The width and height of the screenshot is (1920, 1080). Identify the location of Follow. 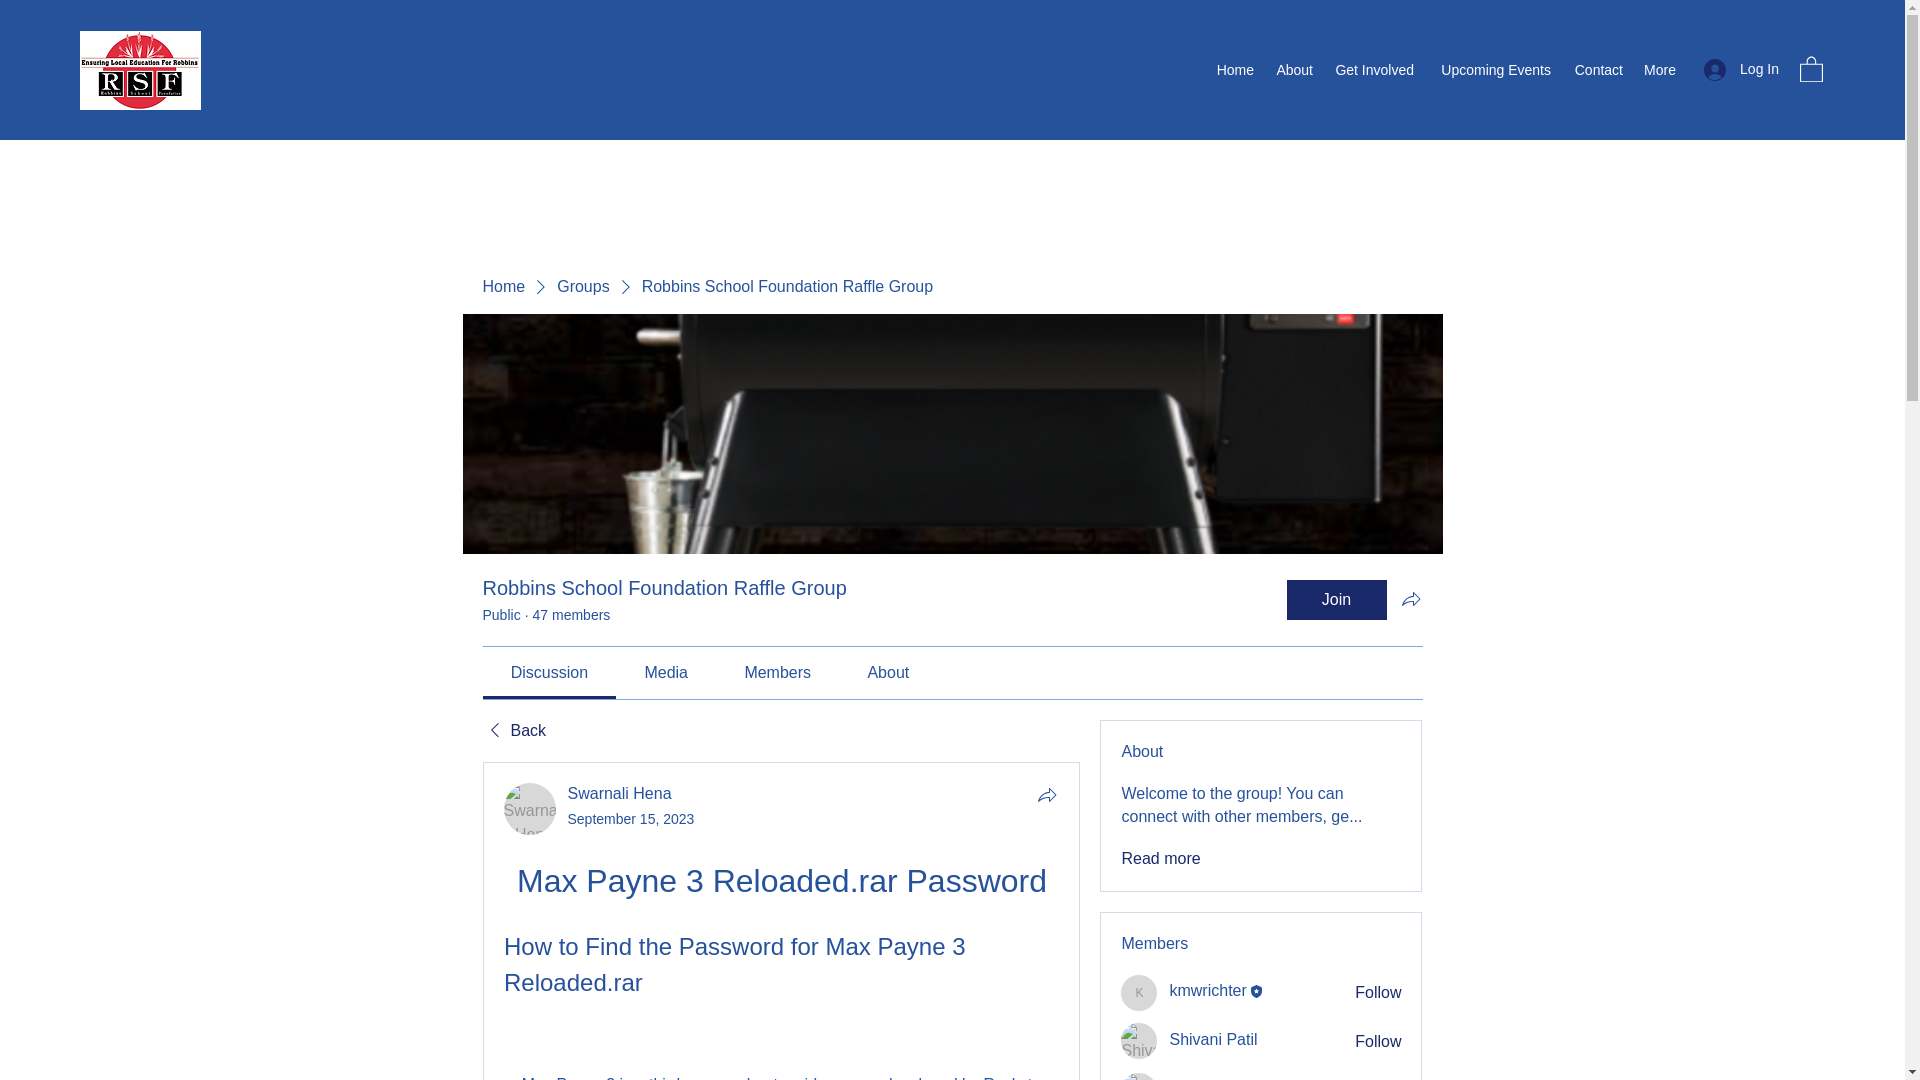
(1378, 992).